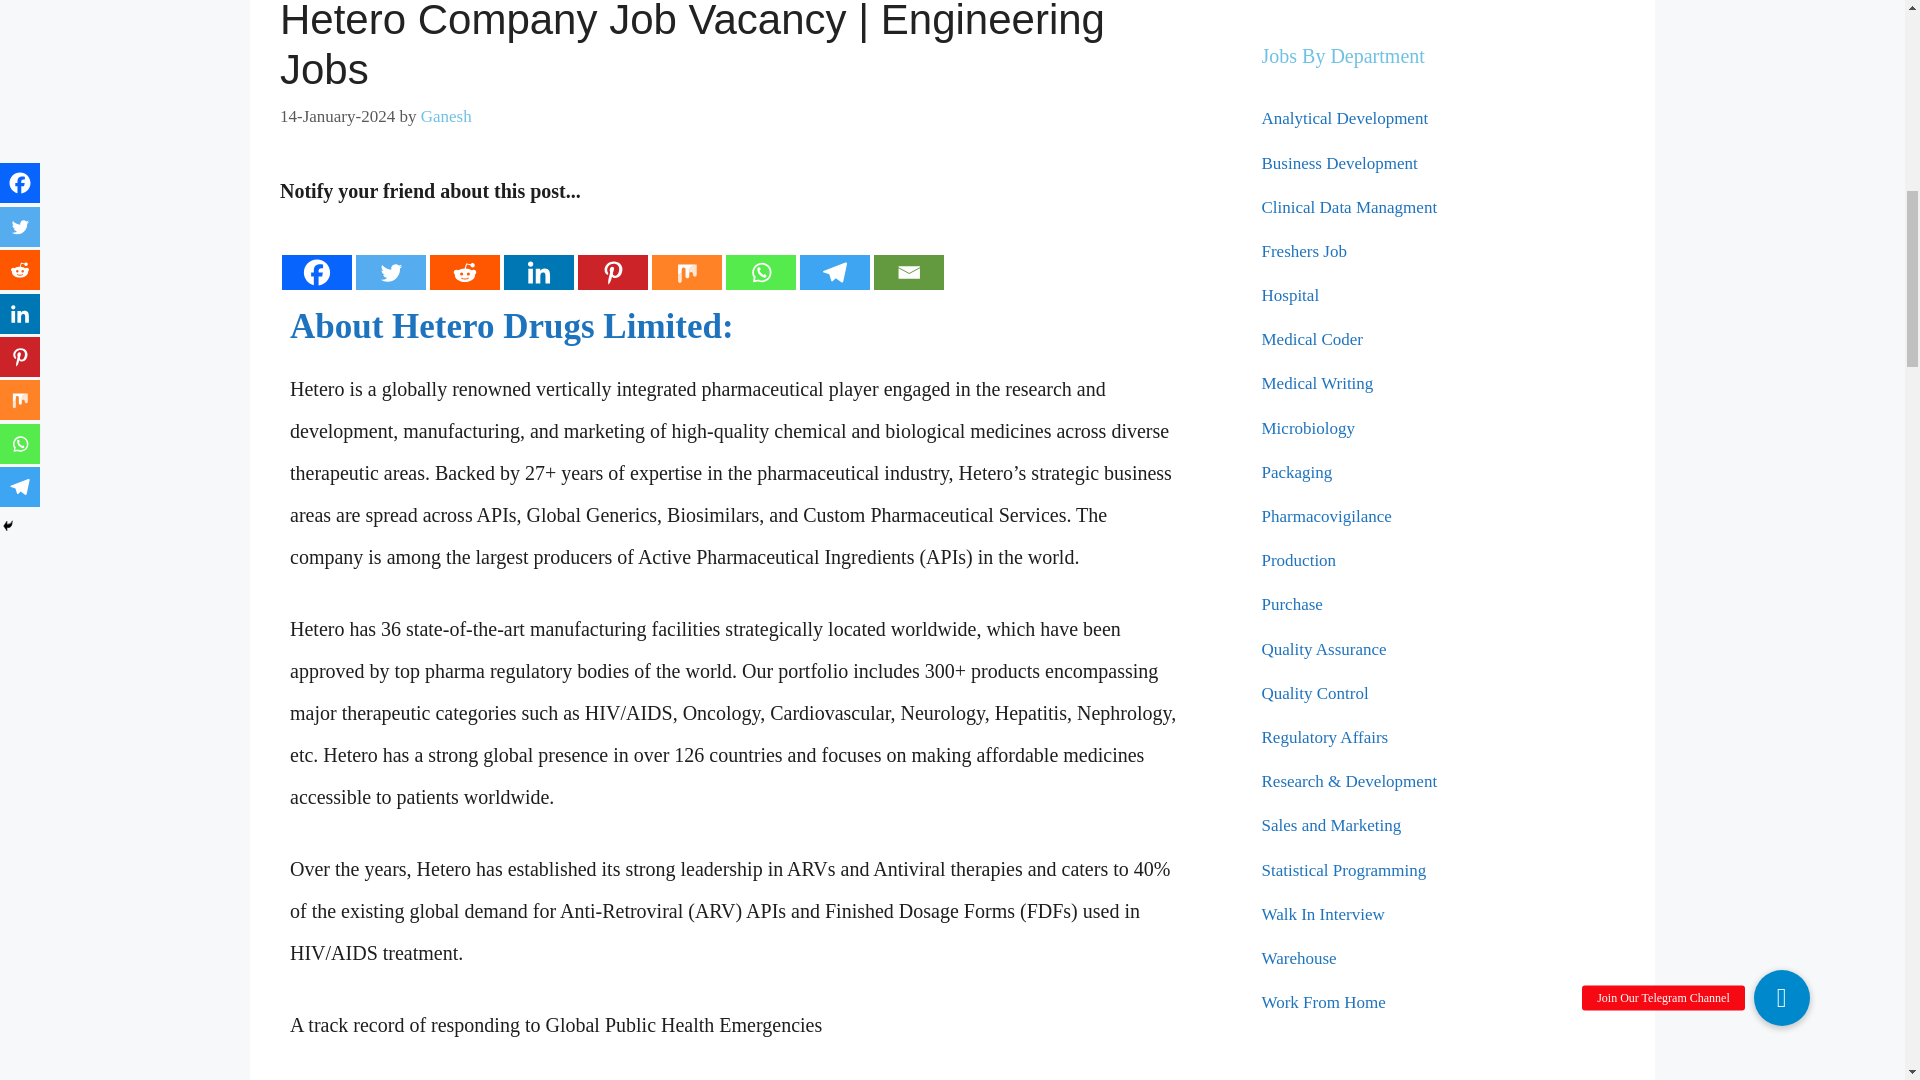 This screenshot has width=1920, height=1080. What do you see at coordinates (446, 116) in the screenshot?
I see `View all posts by Ganesh` at bounding box center [446, 116].